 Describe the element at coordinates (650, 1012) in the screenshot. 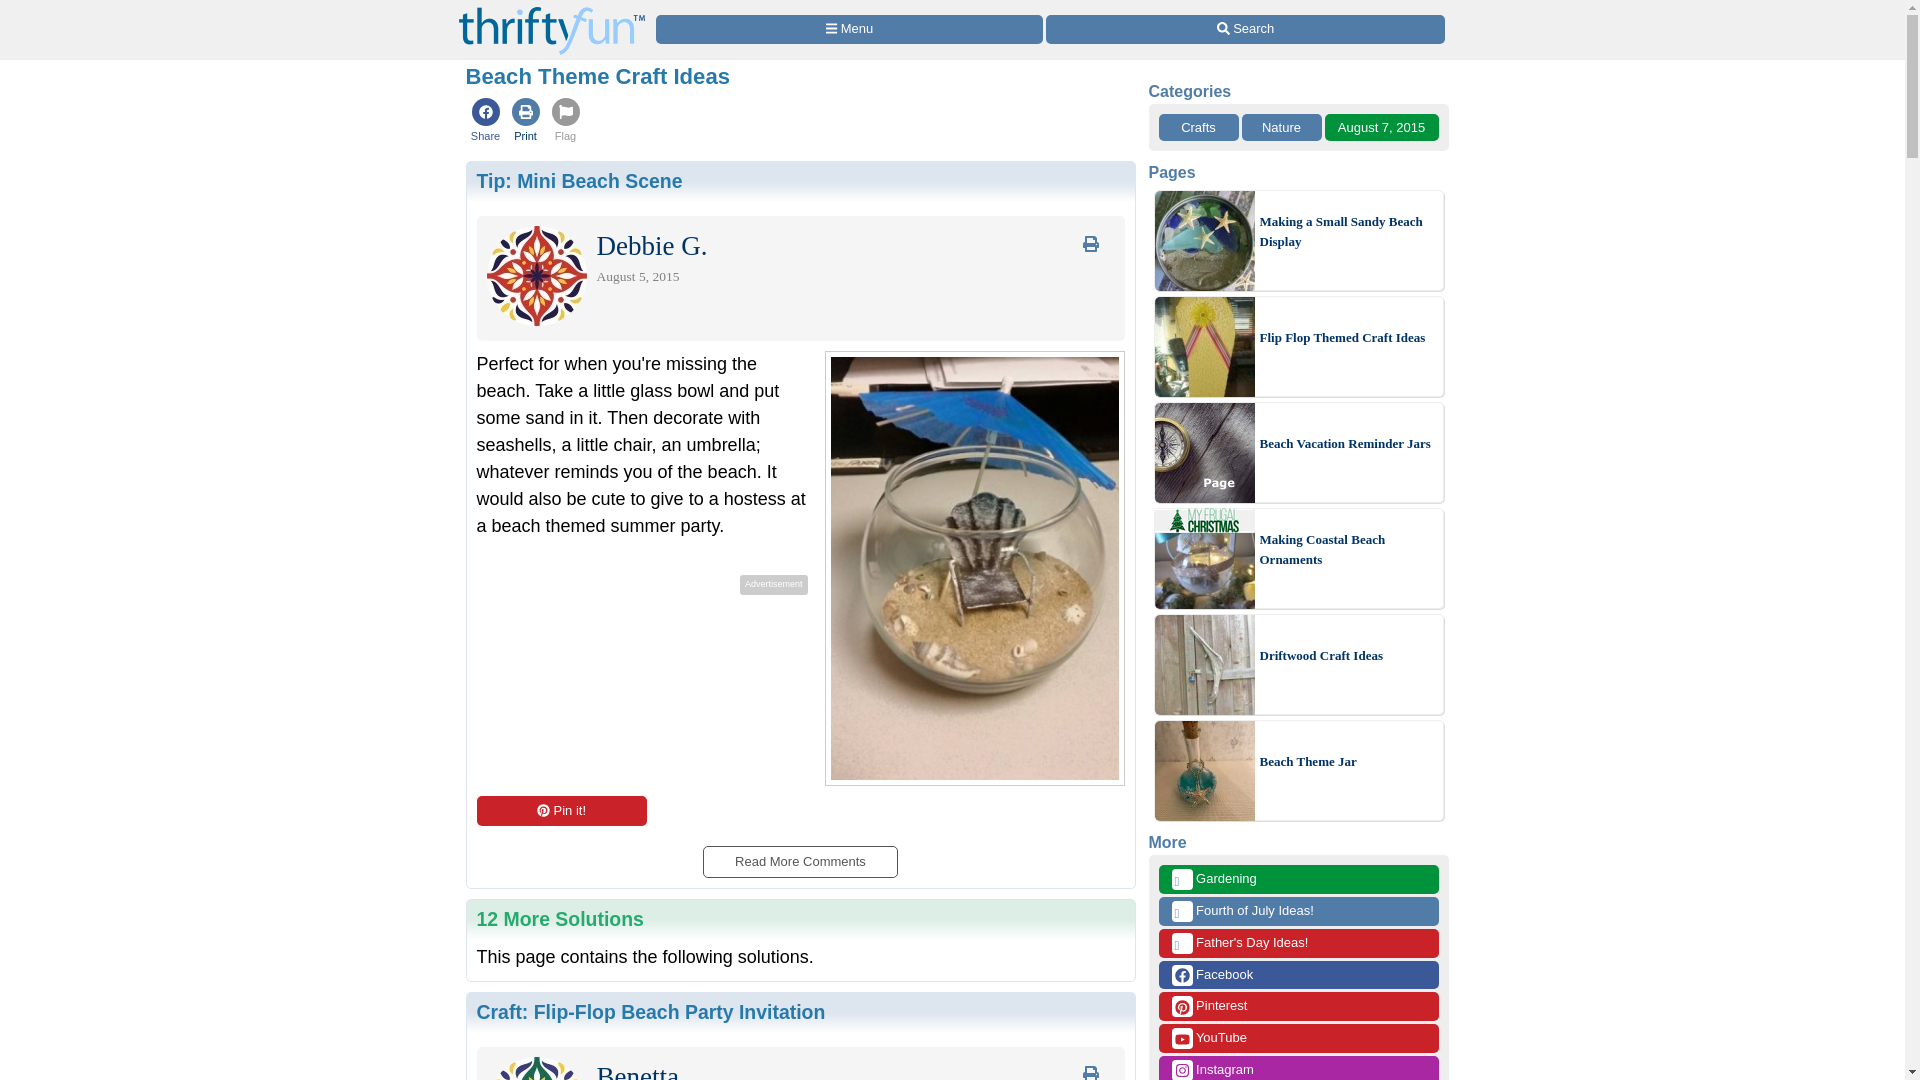

I see `Craft: Flip-Flop Beach Party Invitation` at that location.